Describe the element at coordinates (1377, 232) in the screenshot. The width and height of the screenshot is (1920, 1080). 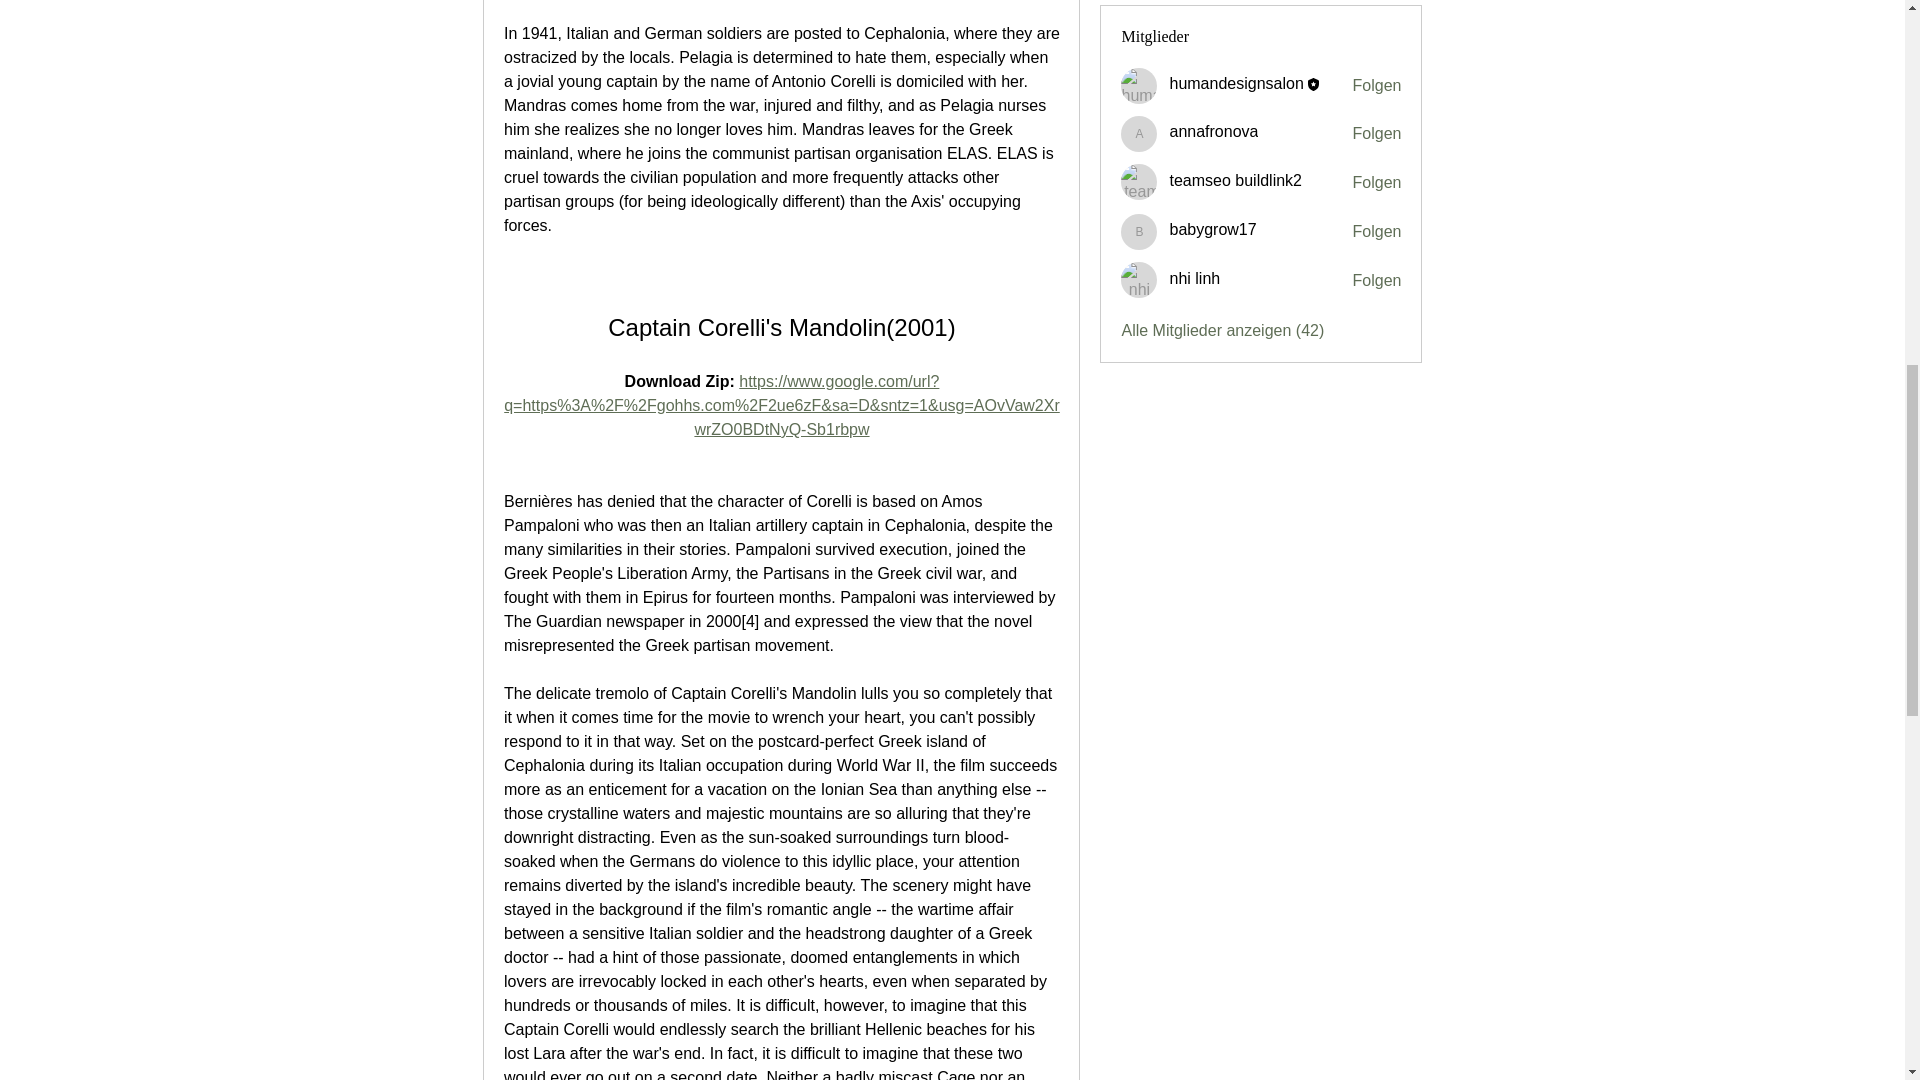
I see `Folgen` at that location.